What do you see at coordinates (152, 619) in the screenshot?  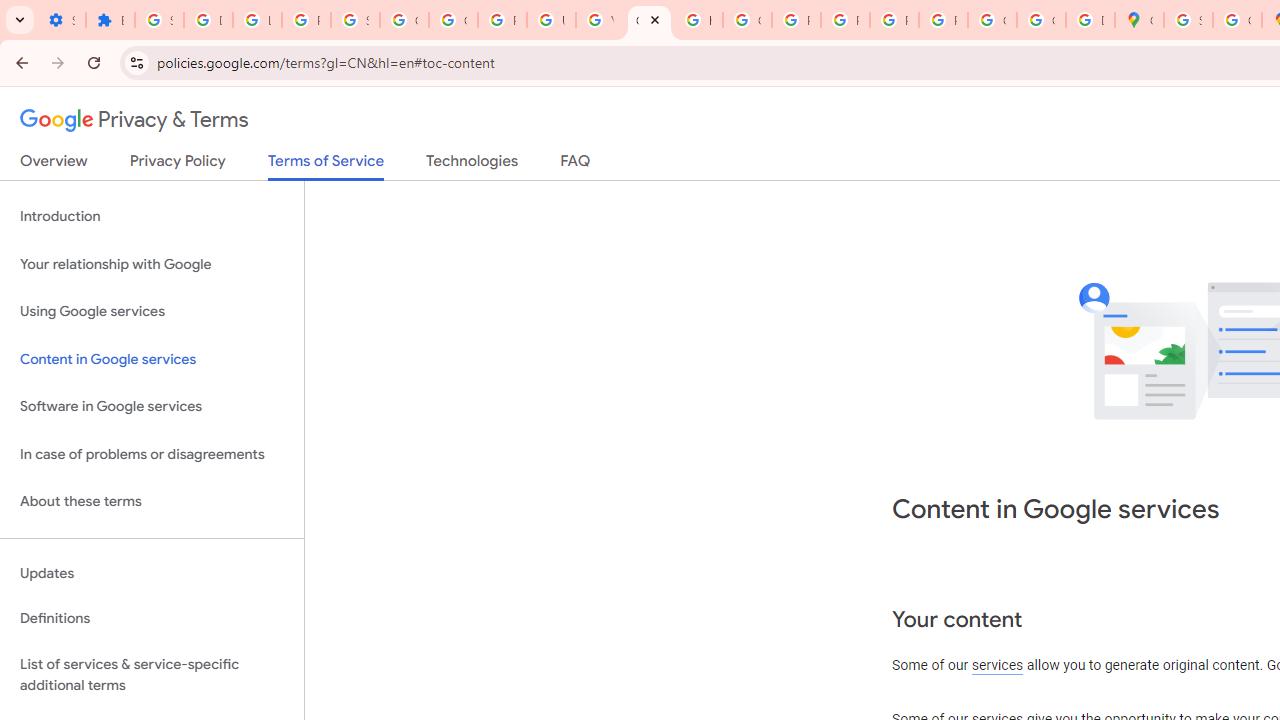 I see `Definitions` at bounding box center [152, 619].